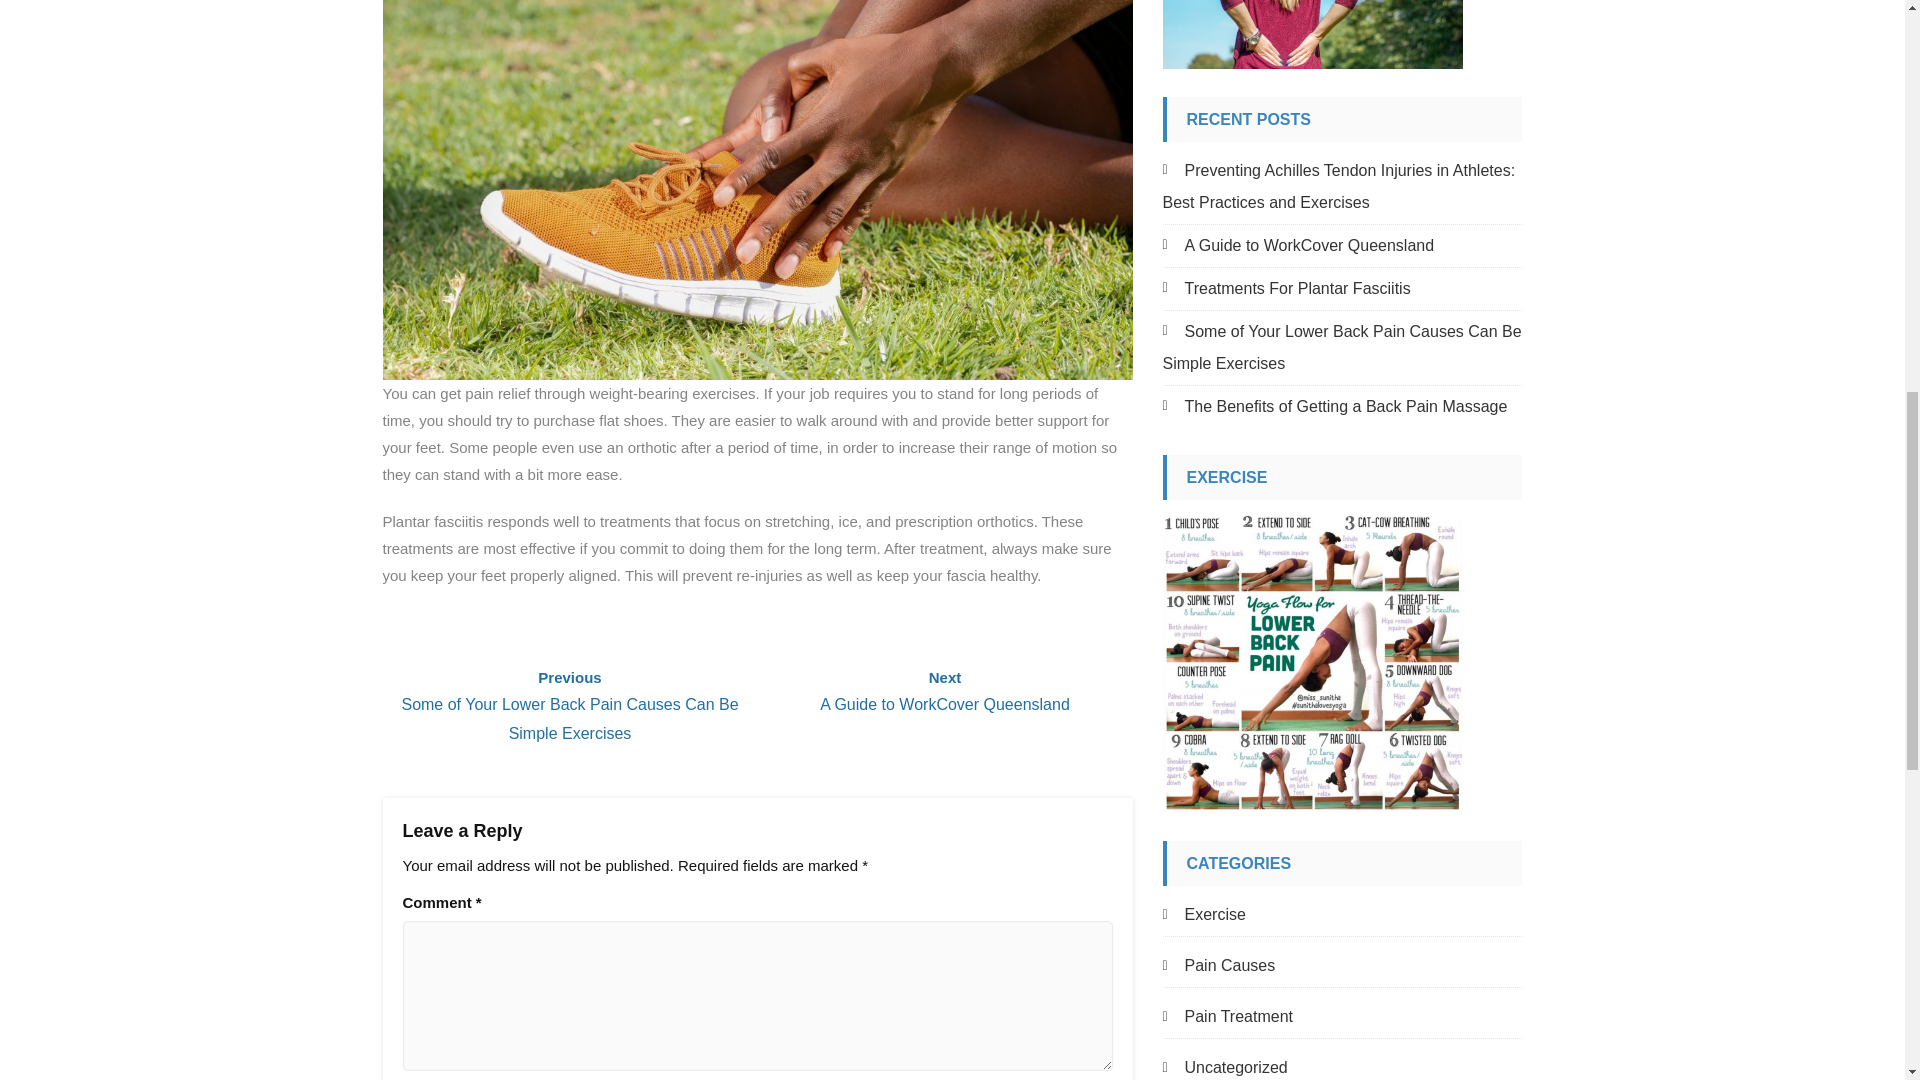 This screenshot has width=1920, height=1080. What do you see at coordinates (1340, 346) in the screenshot?
I see `Exercise` at bounding box center [1340, 346].